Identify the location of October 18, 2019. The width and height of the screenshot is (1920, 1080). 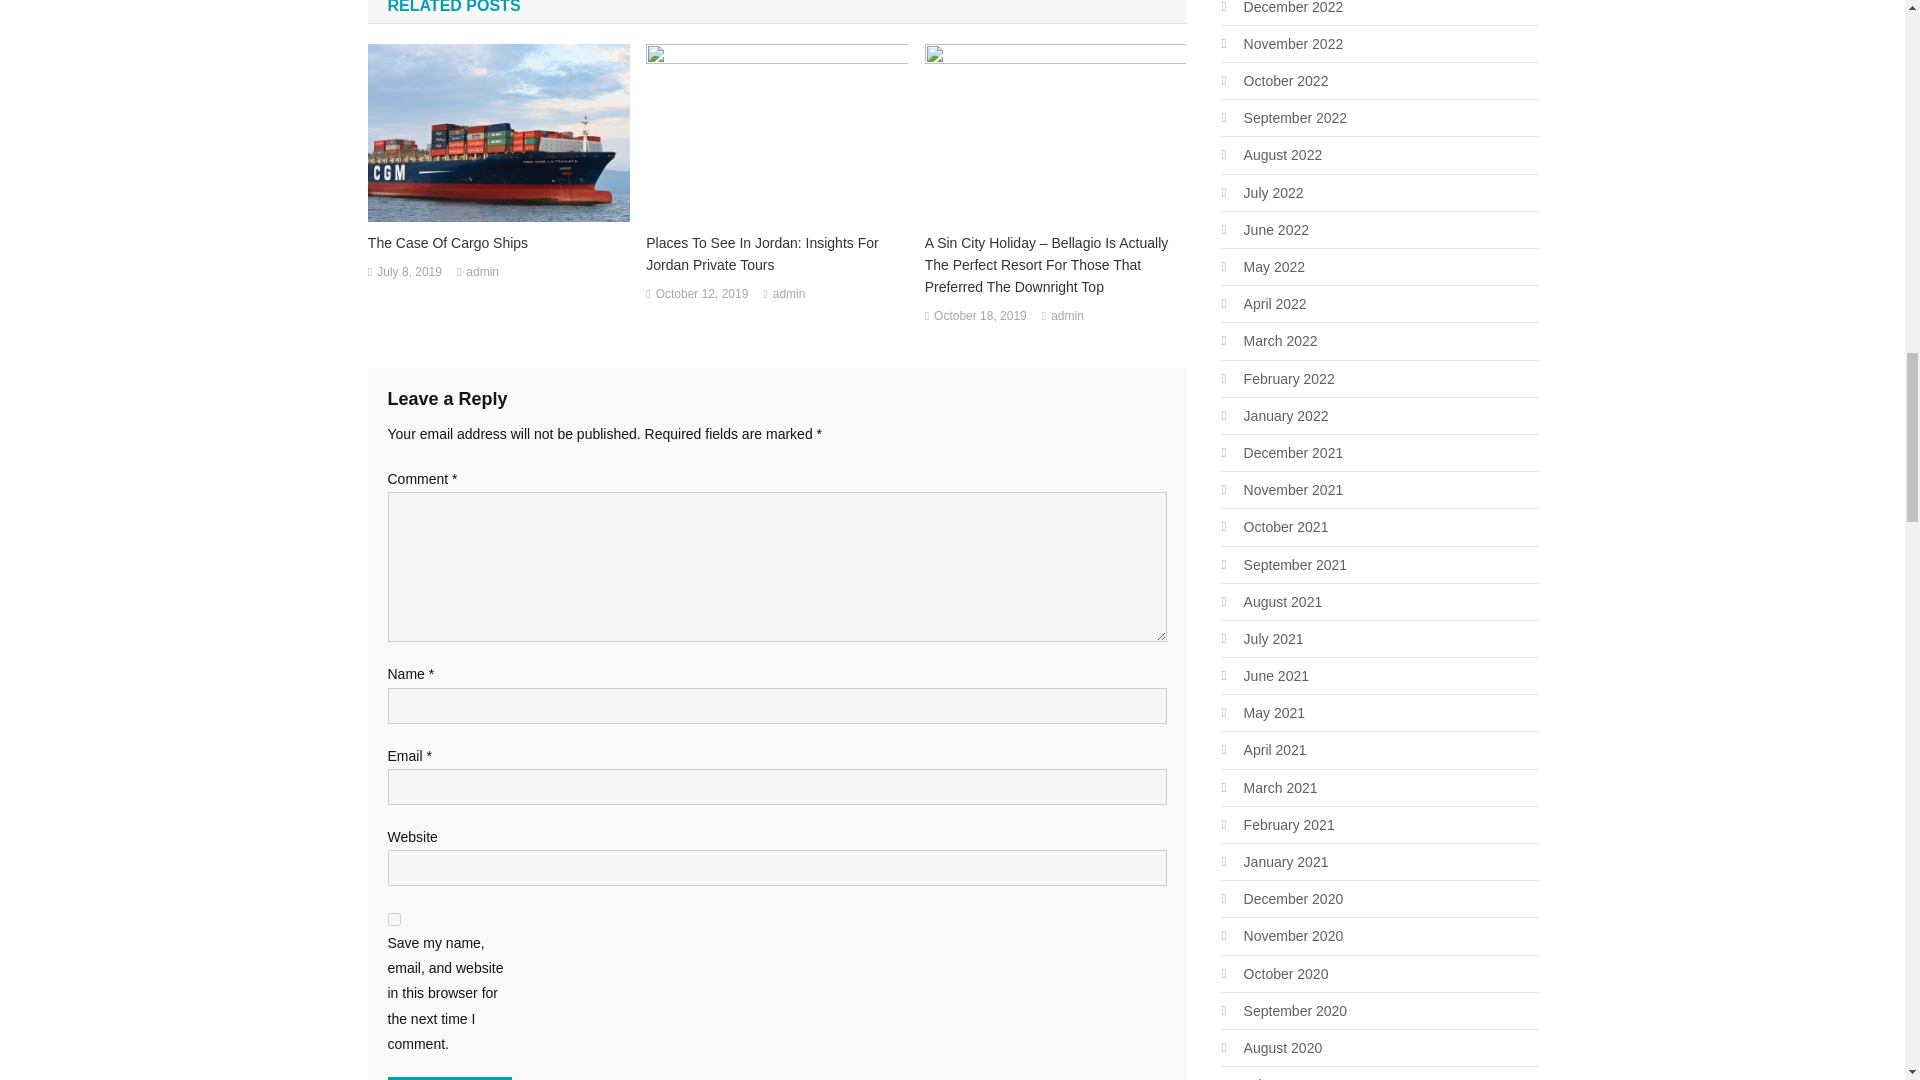
(980, 316).